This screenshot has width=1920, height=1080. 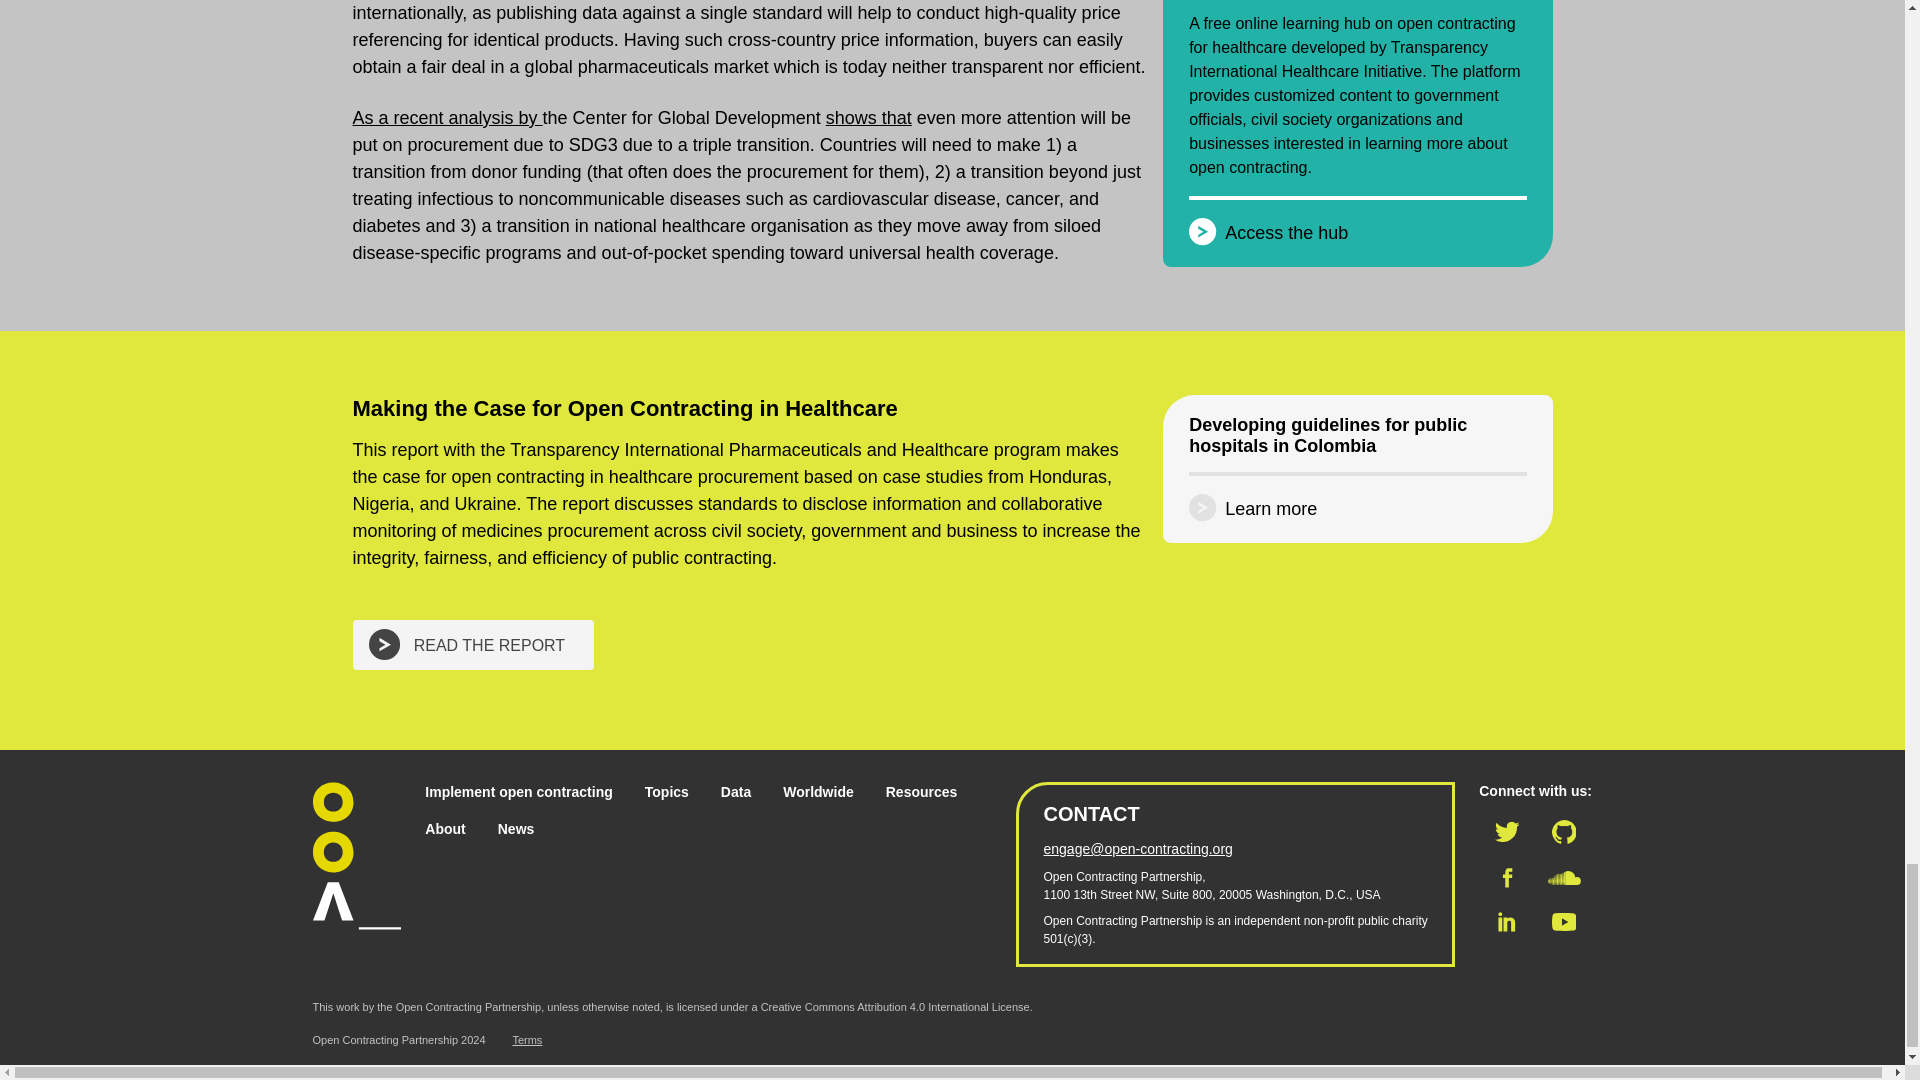 What do you see at coordinates (1564, 878) in the screenshot?
I see `Connect on Soundcloud` at bounding box center [1564, 878].